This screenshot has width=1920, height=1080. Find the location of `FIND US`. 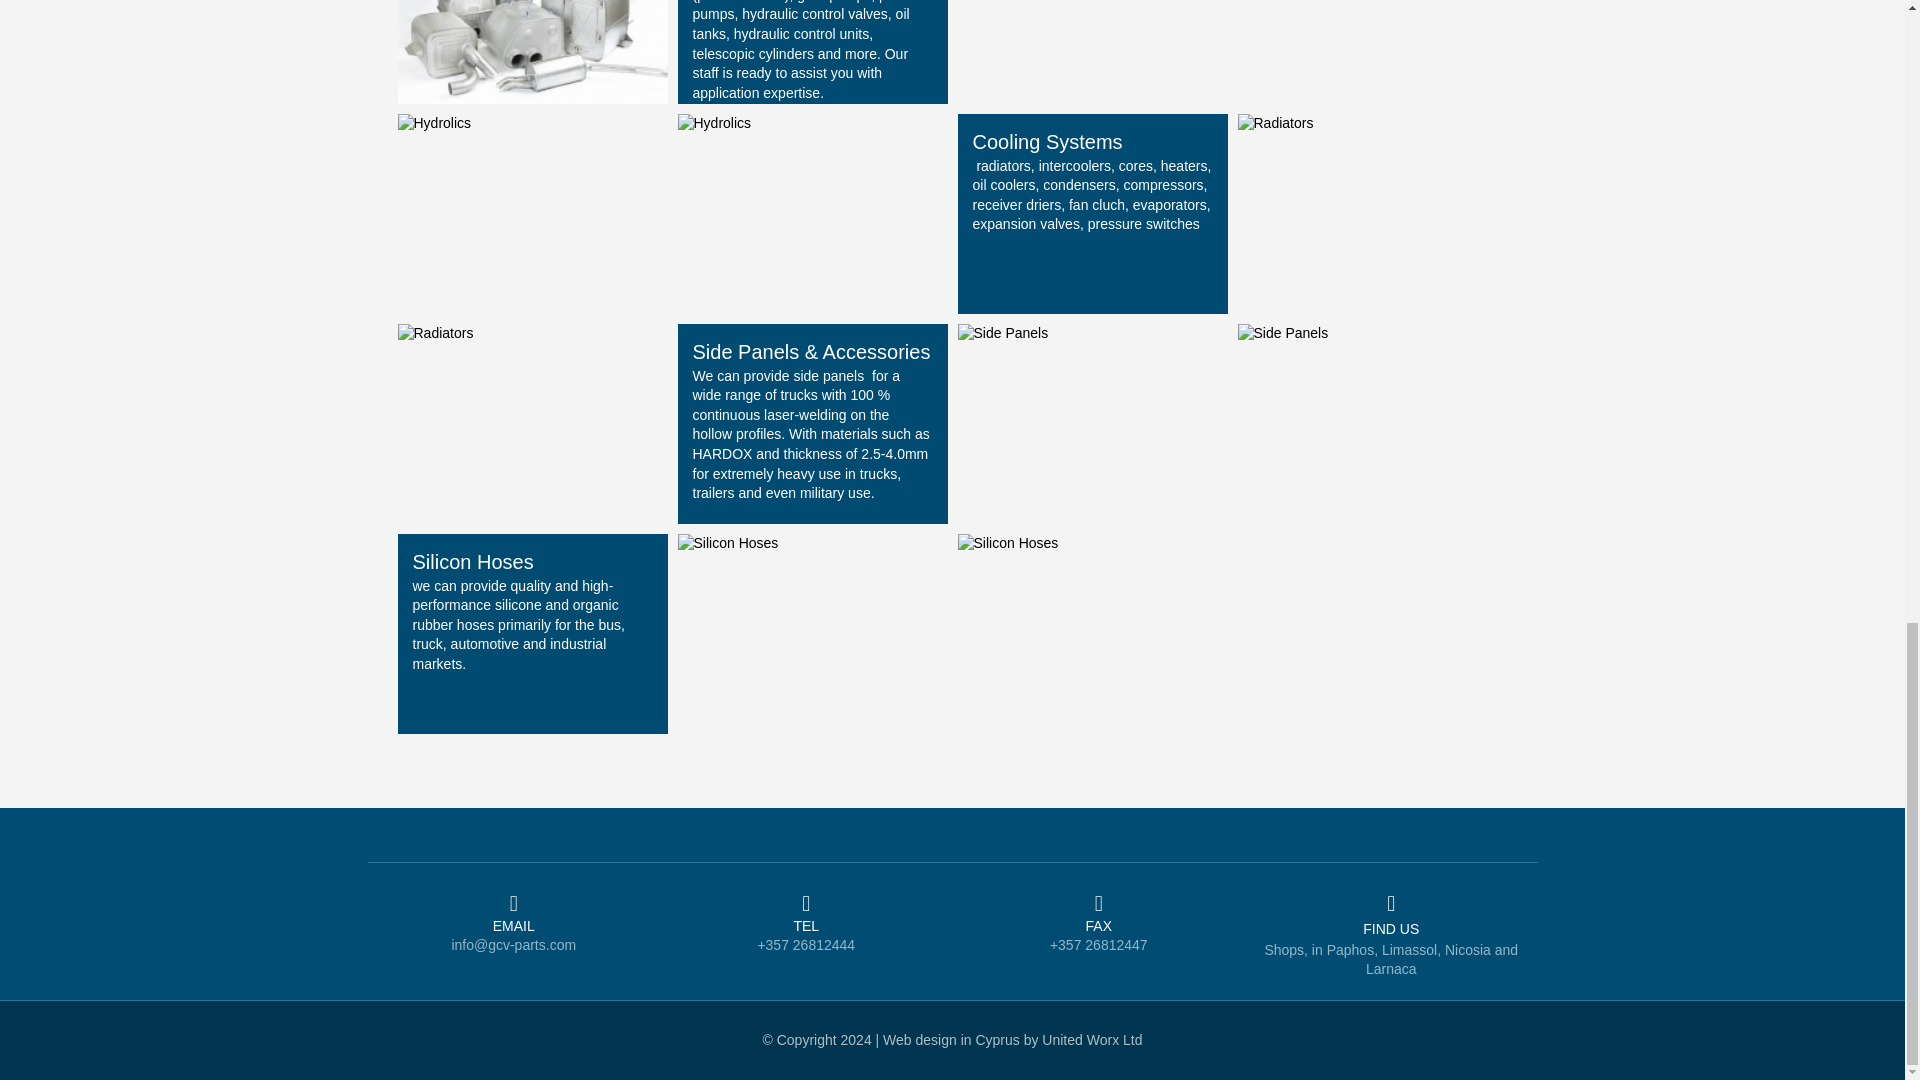

FIND US is located at coordinates (1390, 929).